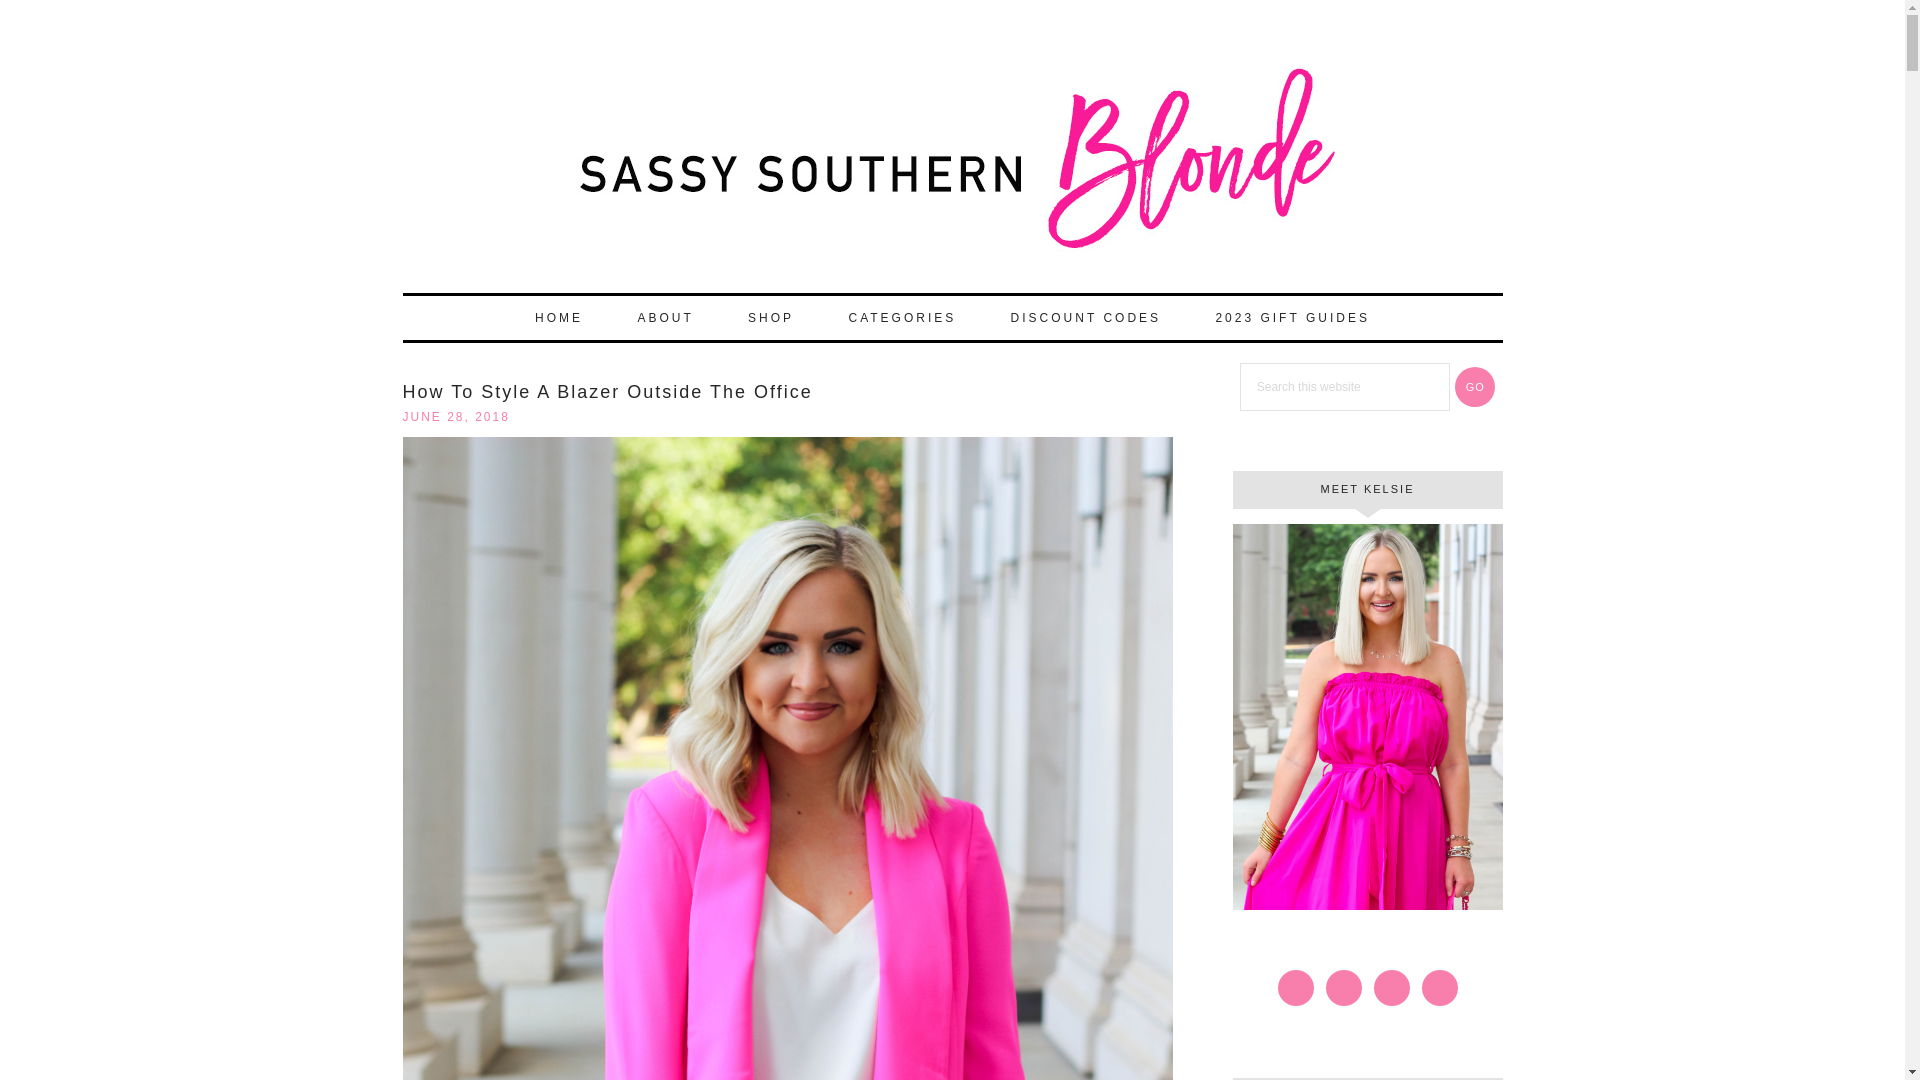  Describe the element at coordinates (1475, 387) in the screenshot. I see `GO` at that location.